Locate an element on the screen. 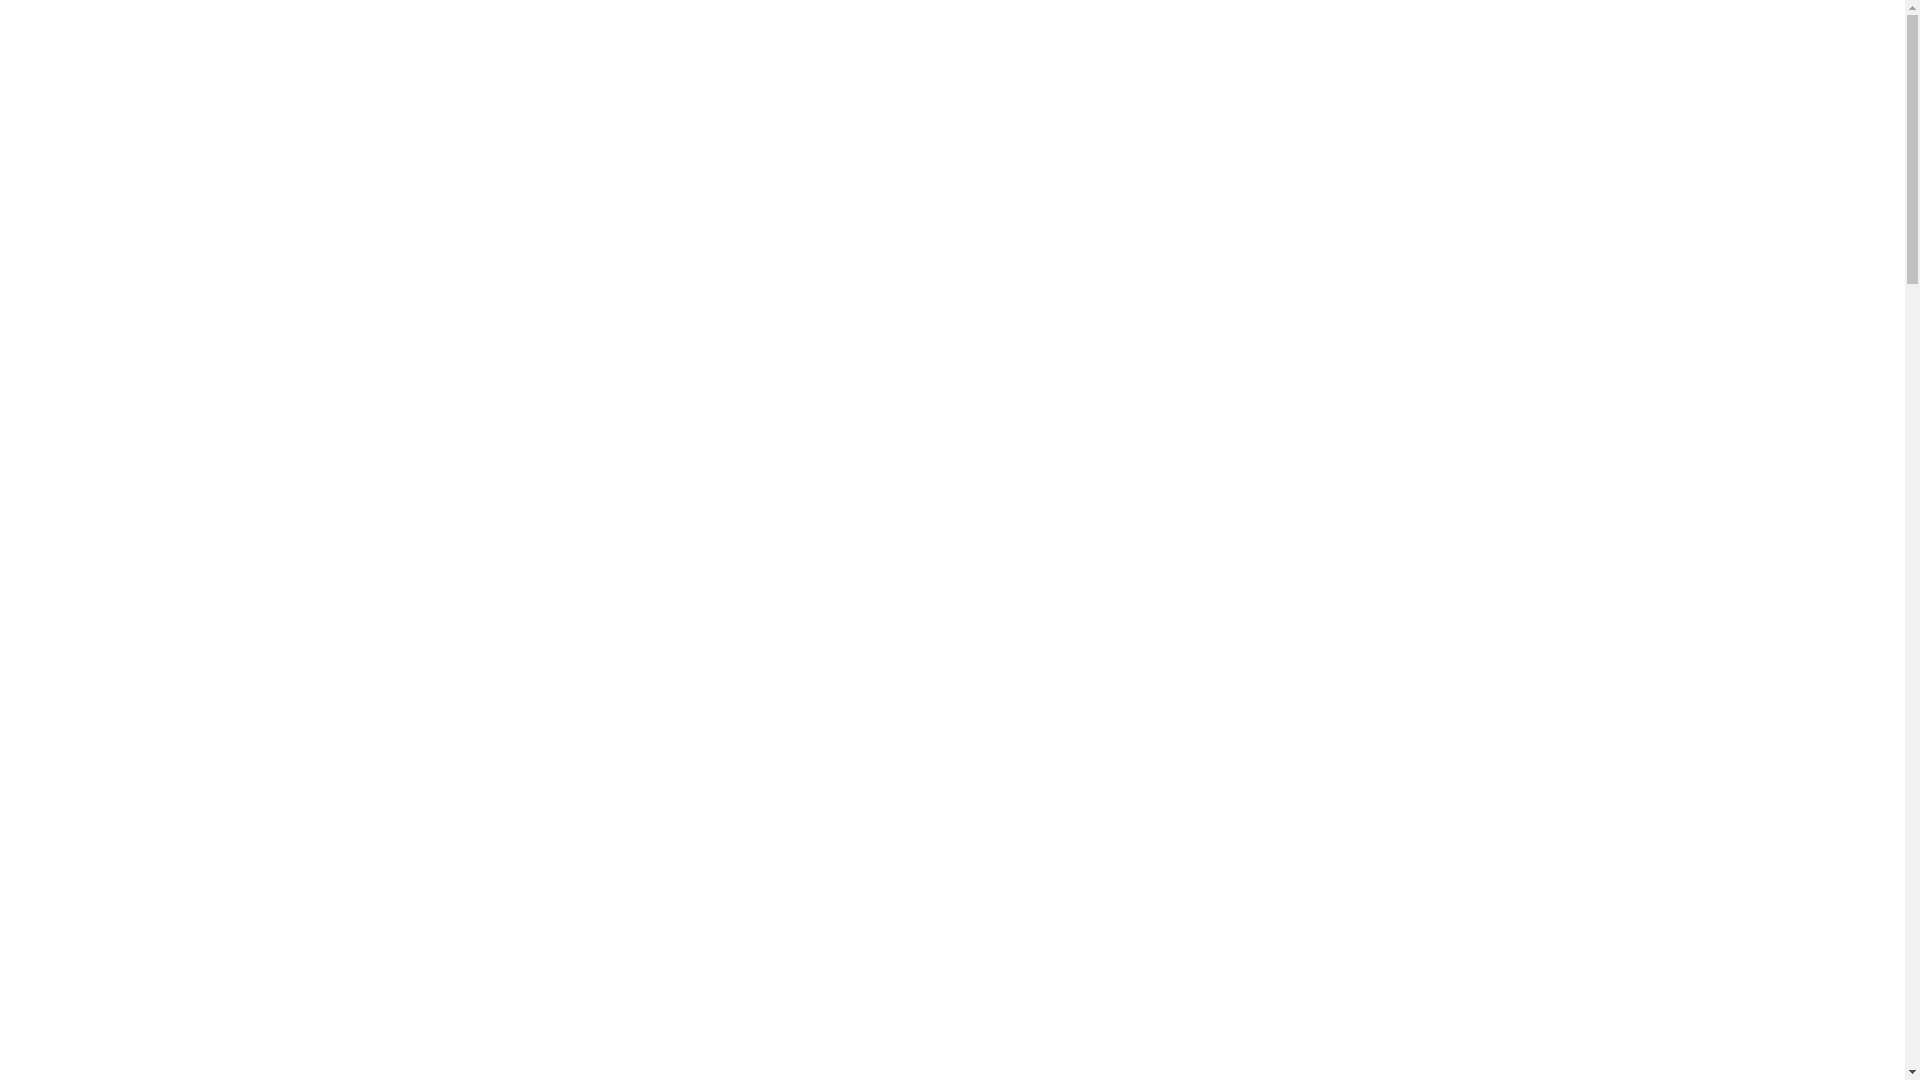  The Rogue & Rouge Foundation is located at coordinates (312, 40).